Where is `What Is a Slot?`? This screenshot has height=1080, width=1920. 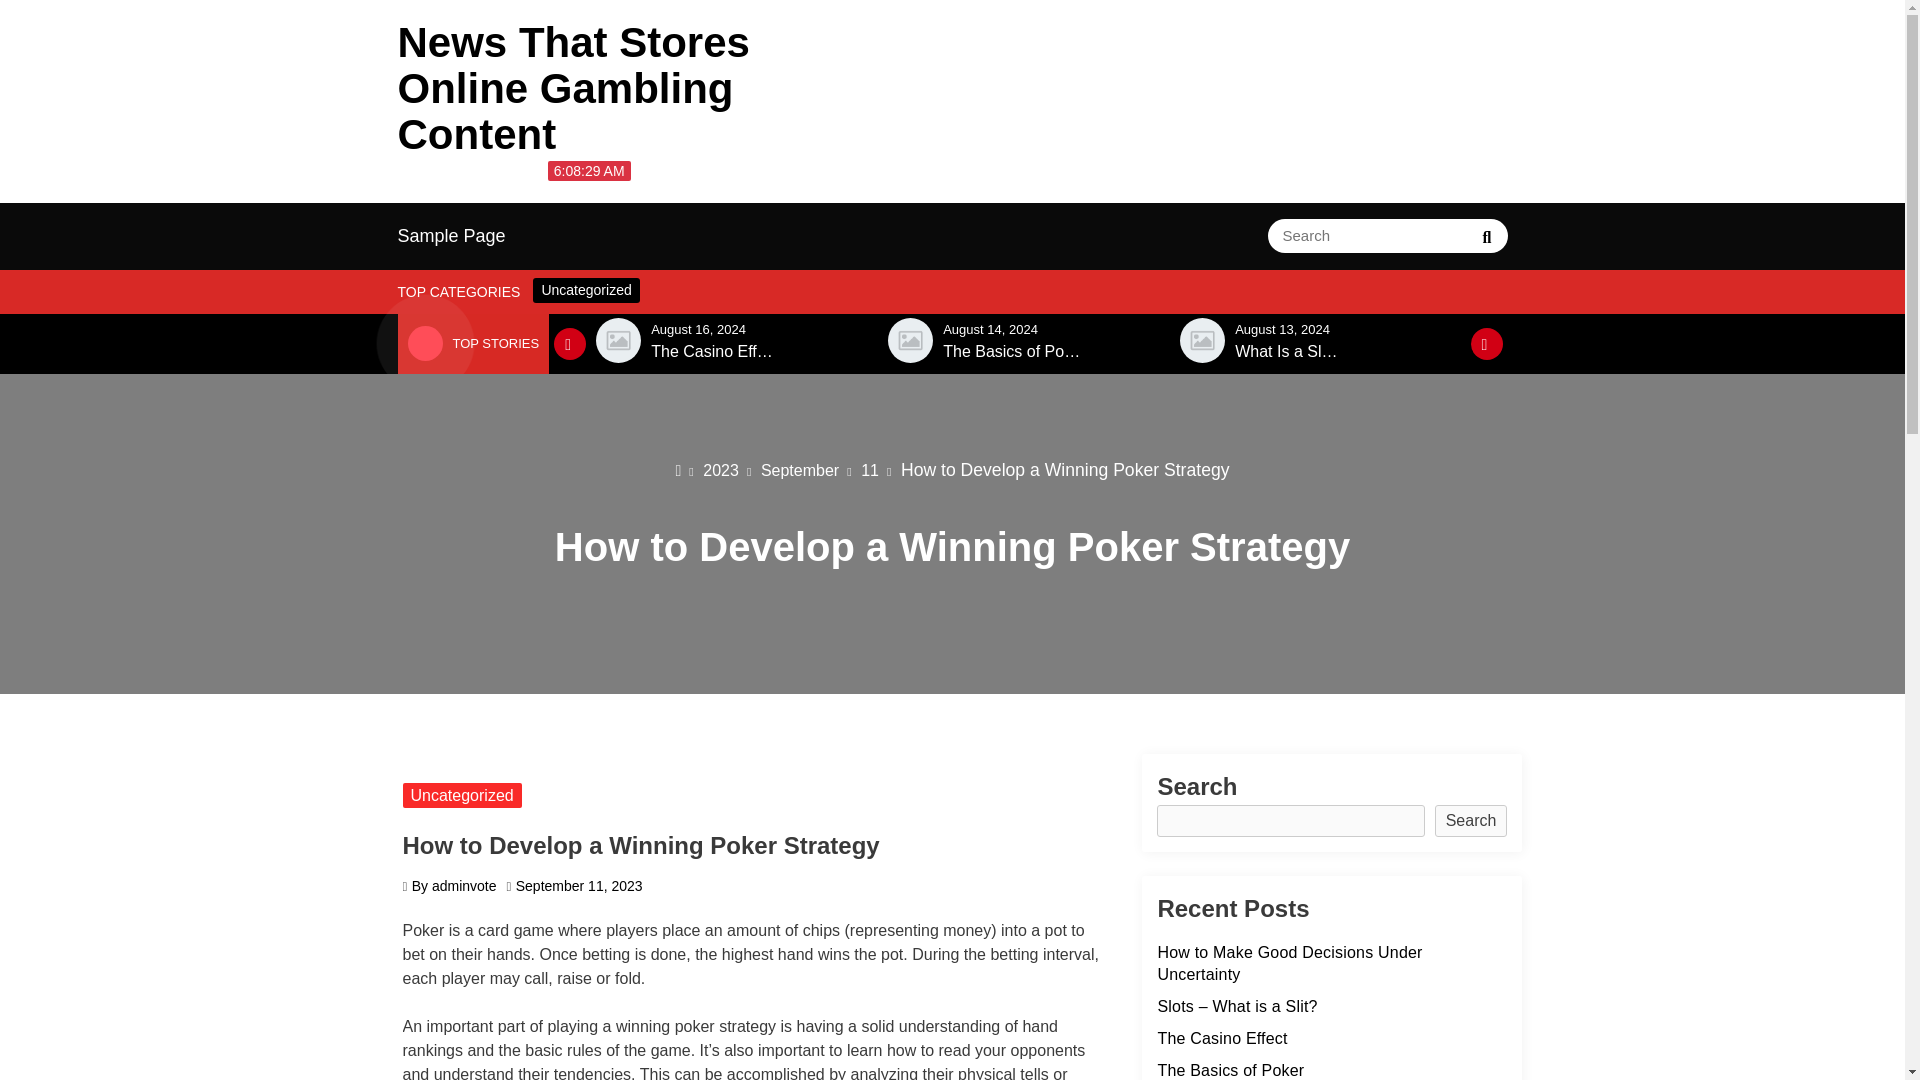 What Is a Slot? is located at coordinates (1289, 352).